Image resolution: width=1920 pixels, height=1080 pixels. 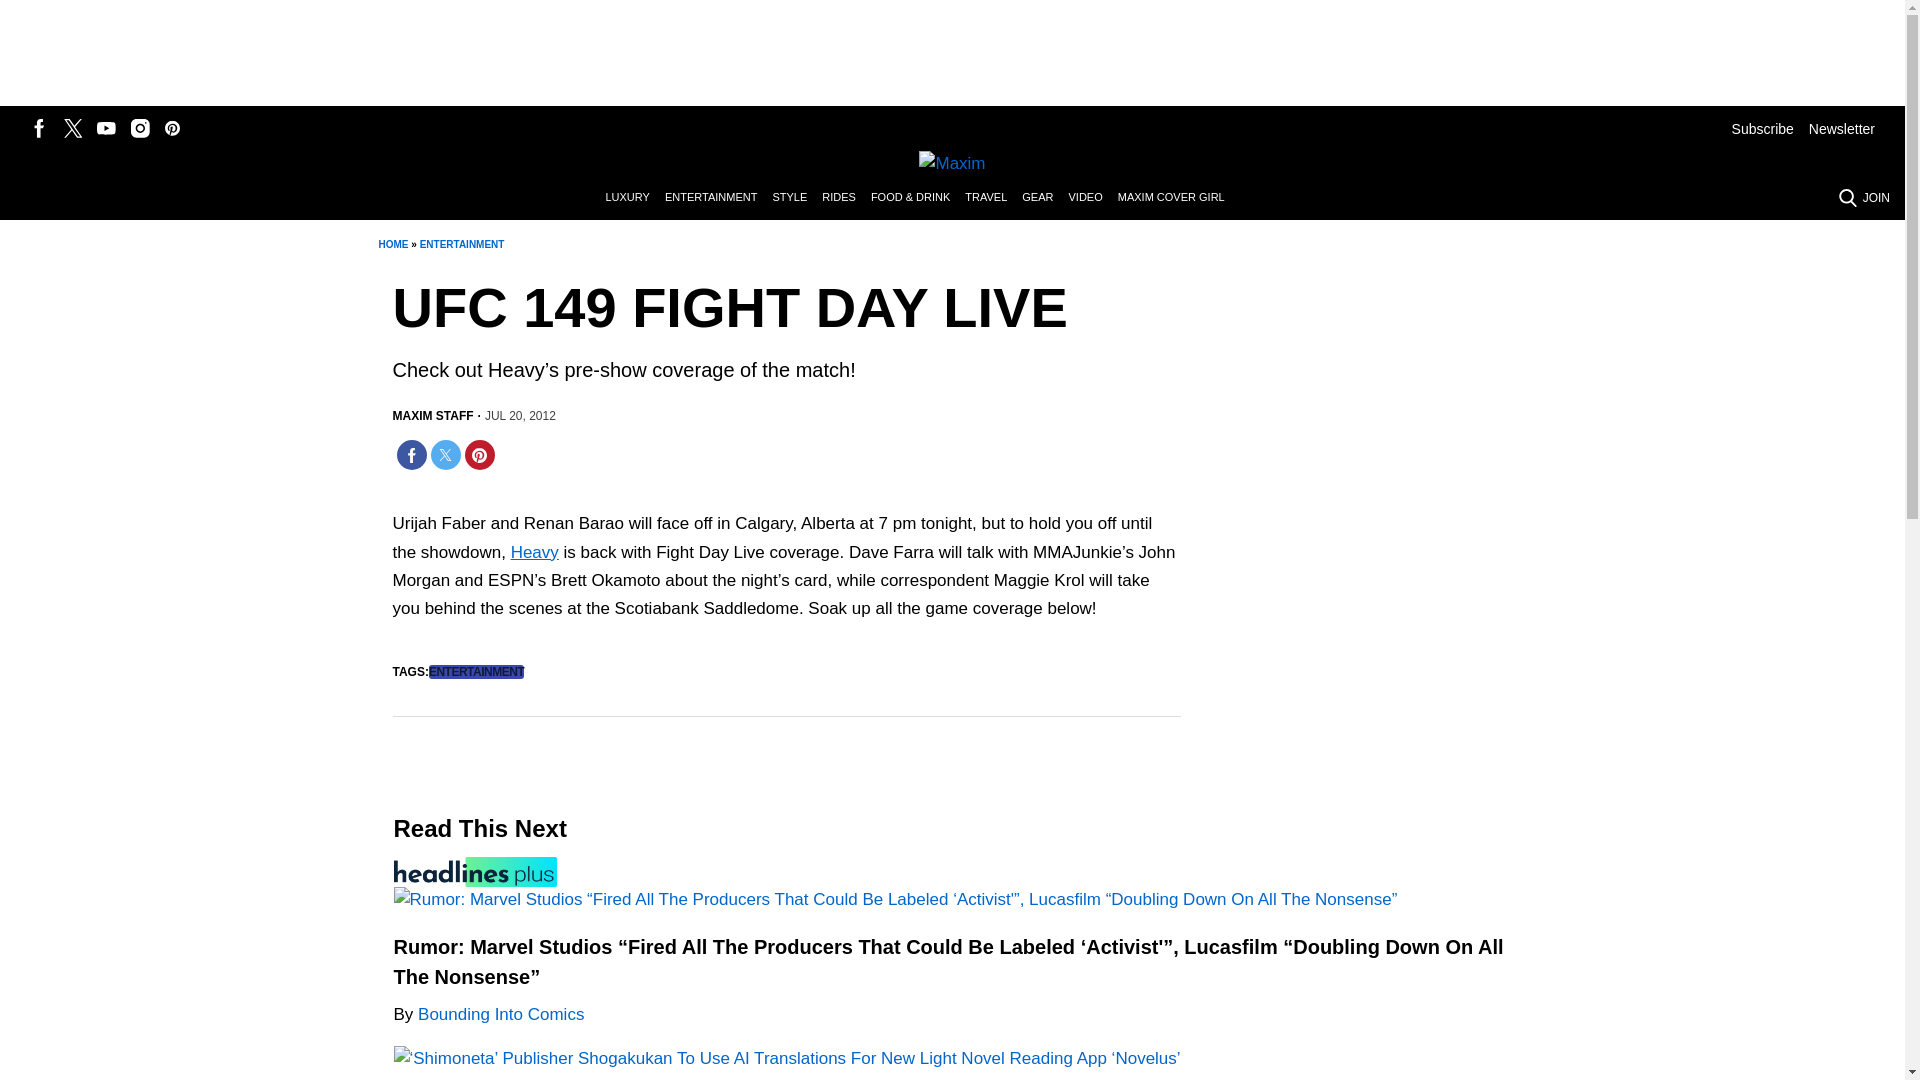 I want to click on ENTERTAINMENT, so click(x=462, y=244).